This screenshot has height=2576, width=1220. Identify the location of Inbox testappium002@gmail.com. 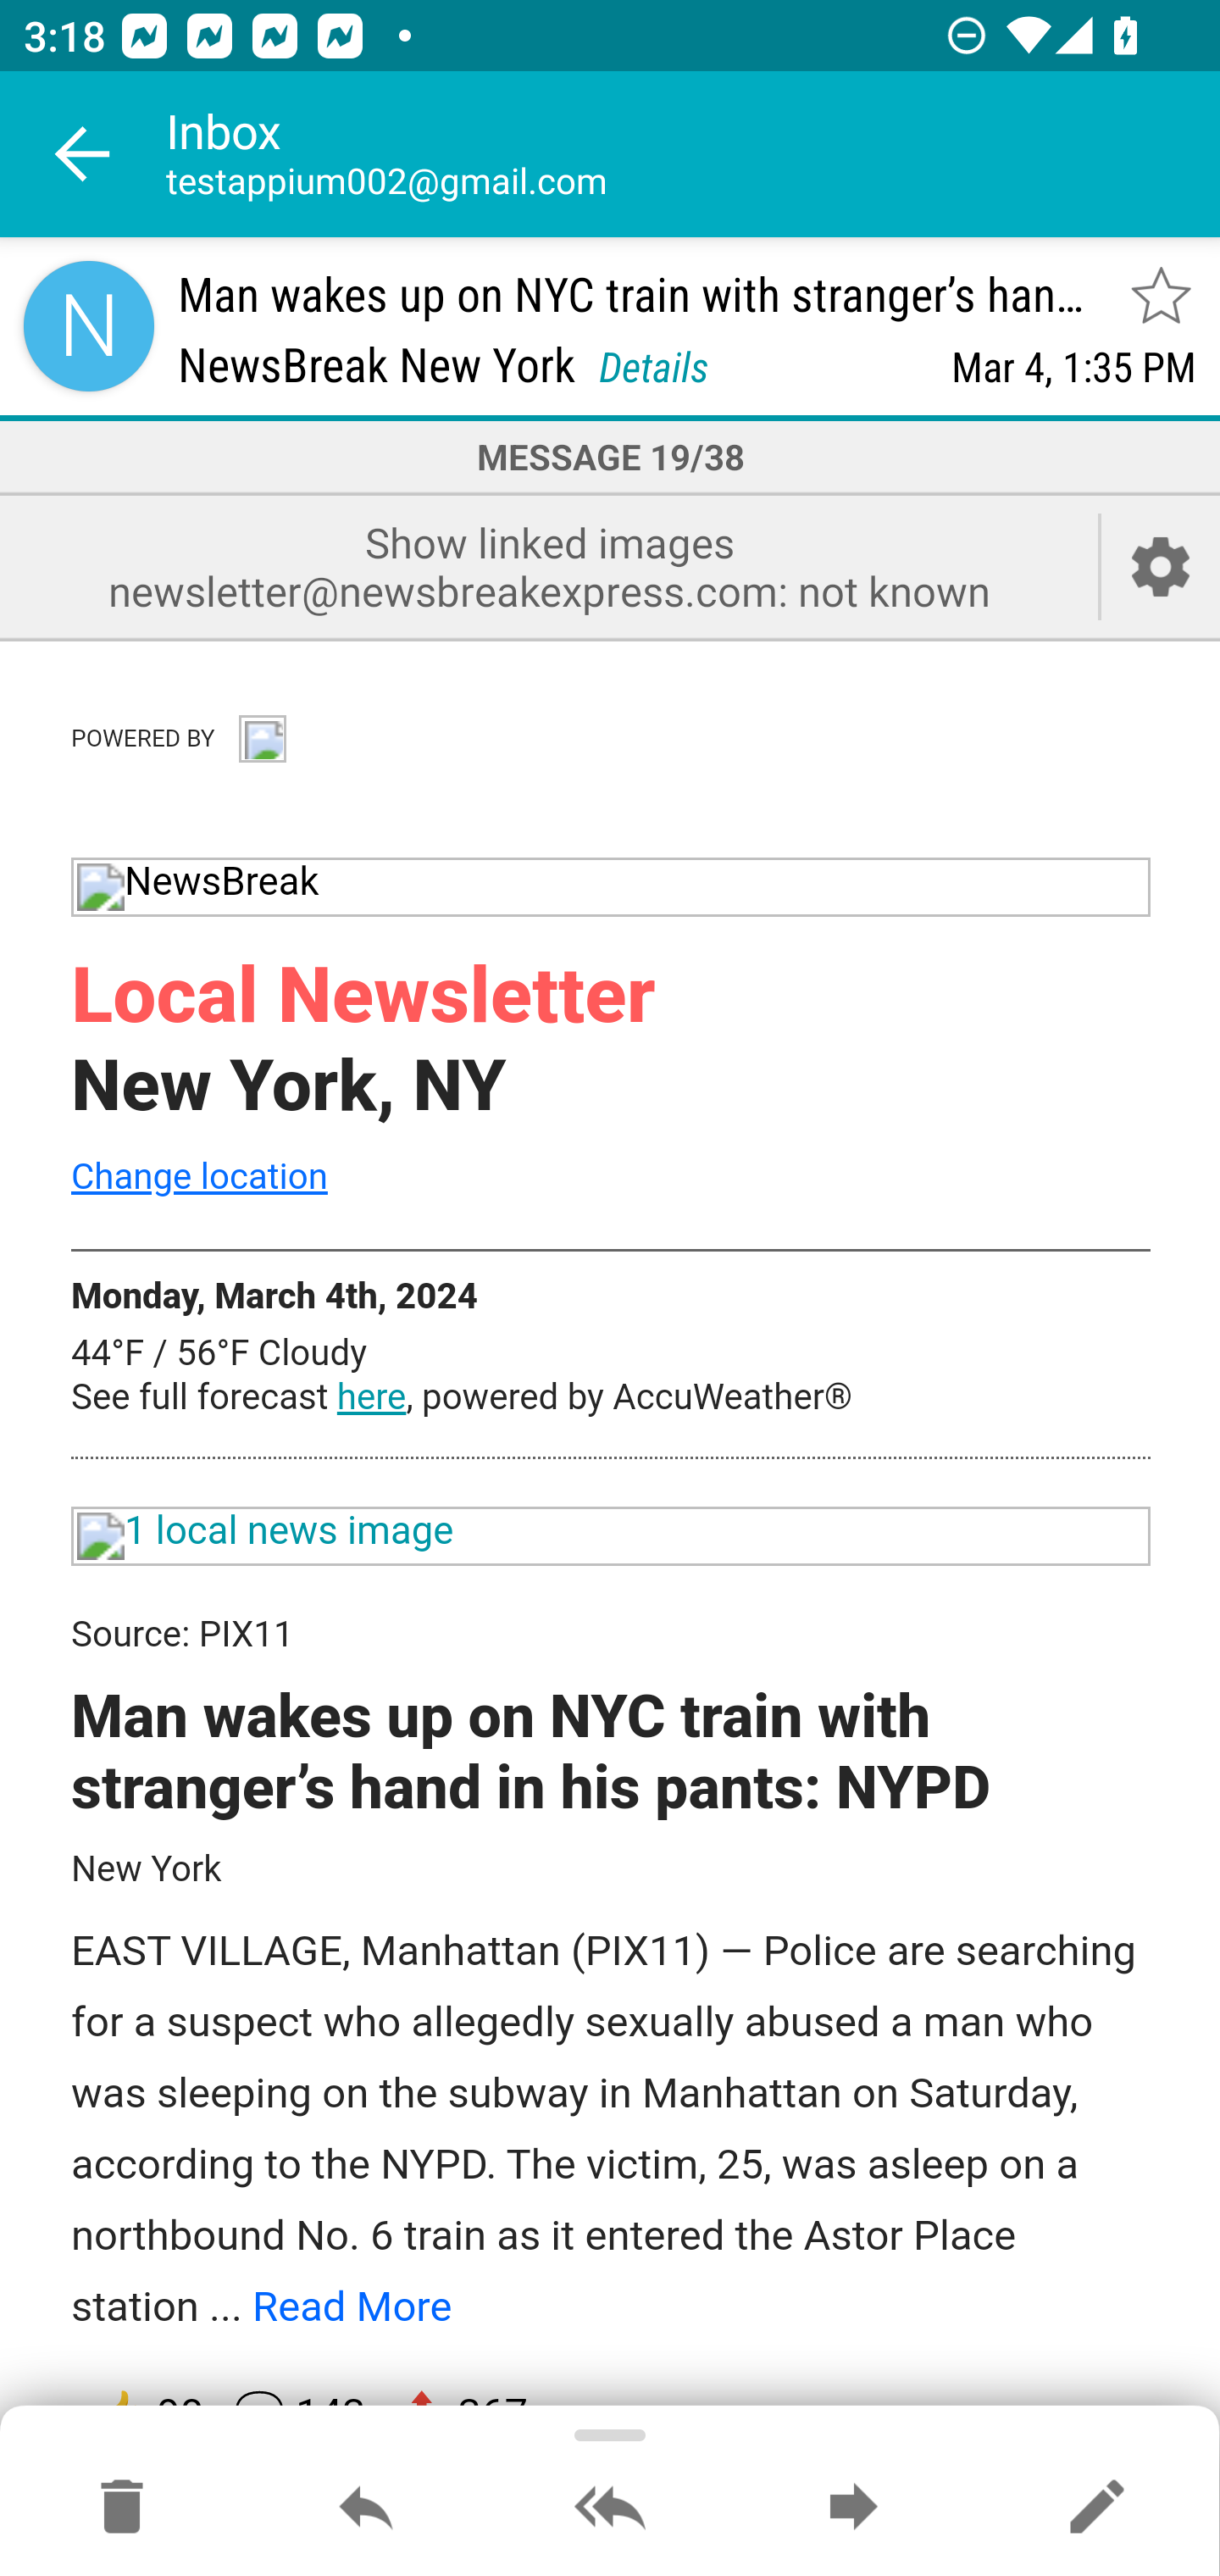
(693, 154).